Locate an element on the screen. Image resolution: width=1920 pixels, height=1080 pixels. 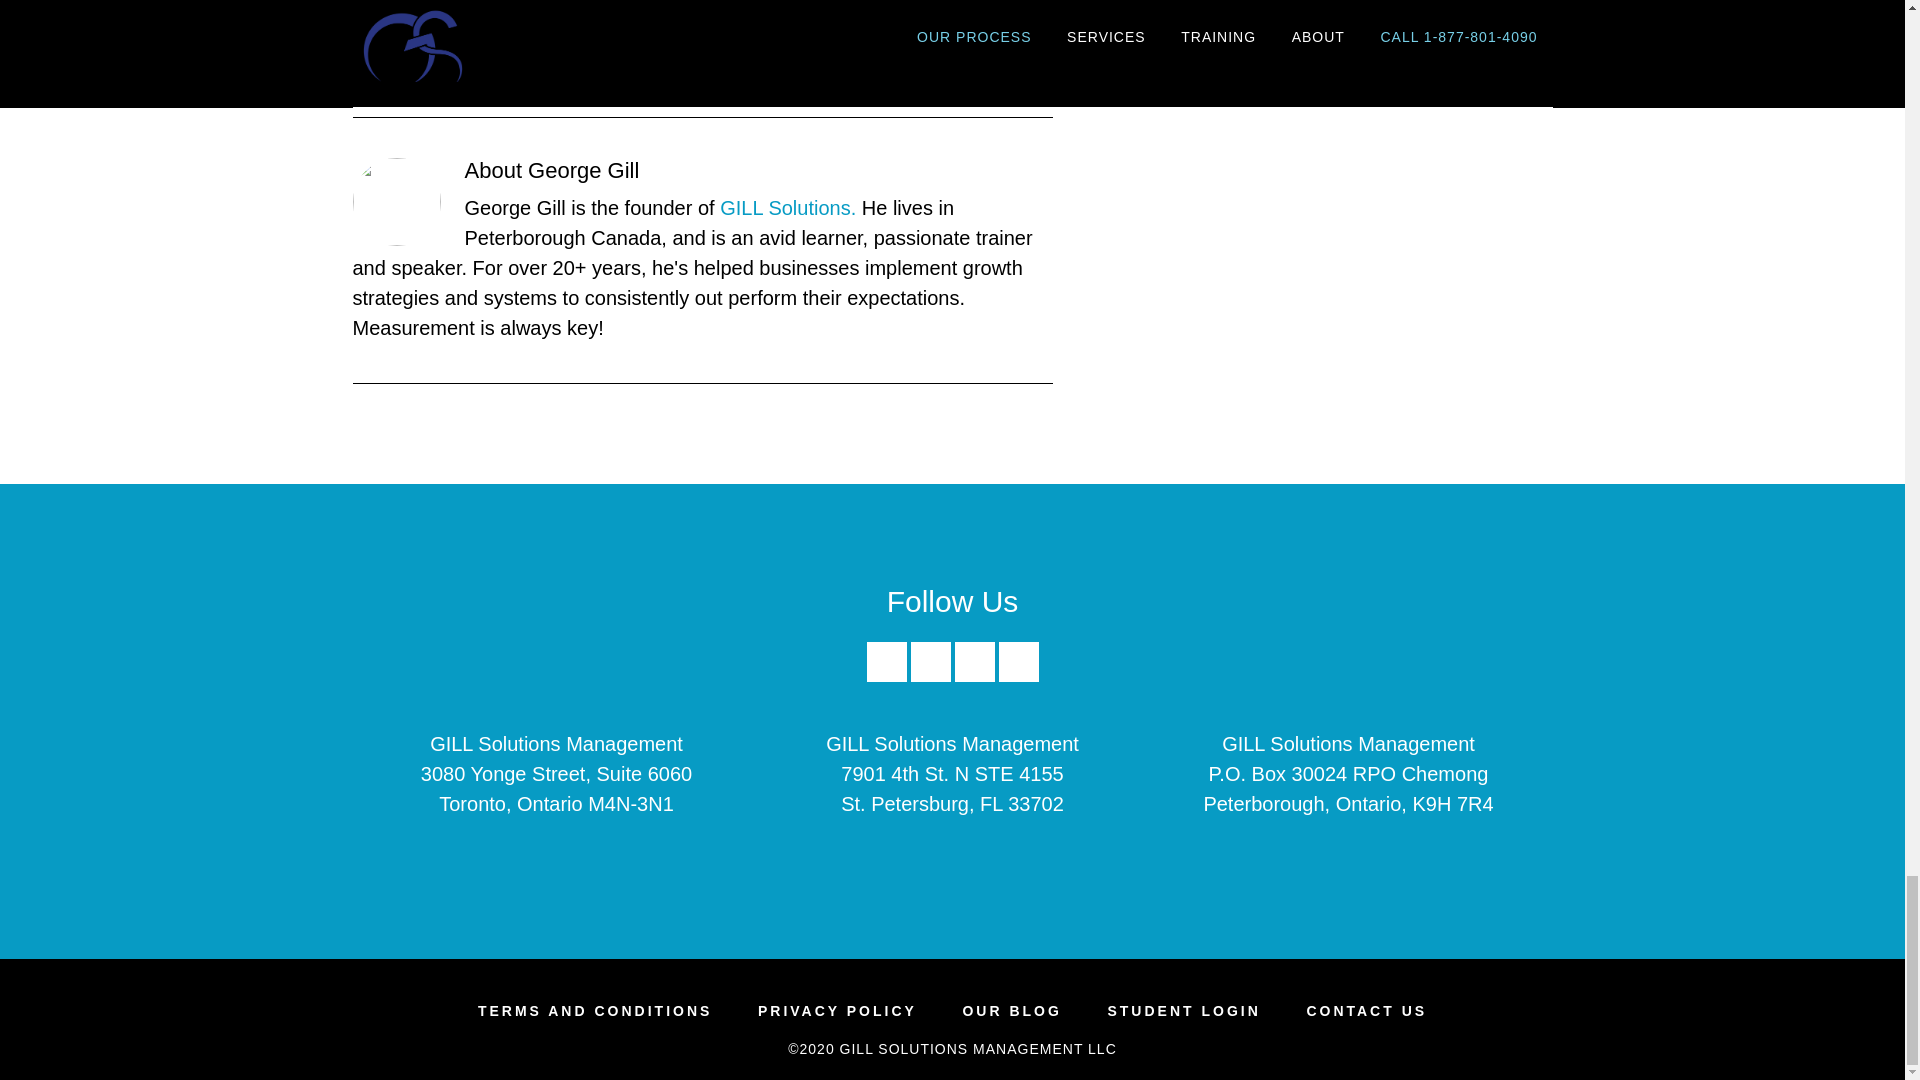
Twitter is located at coordinates (974, 676).